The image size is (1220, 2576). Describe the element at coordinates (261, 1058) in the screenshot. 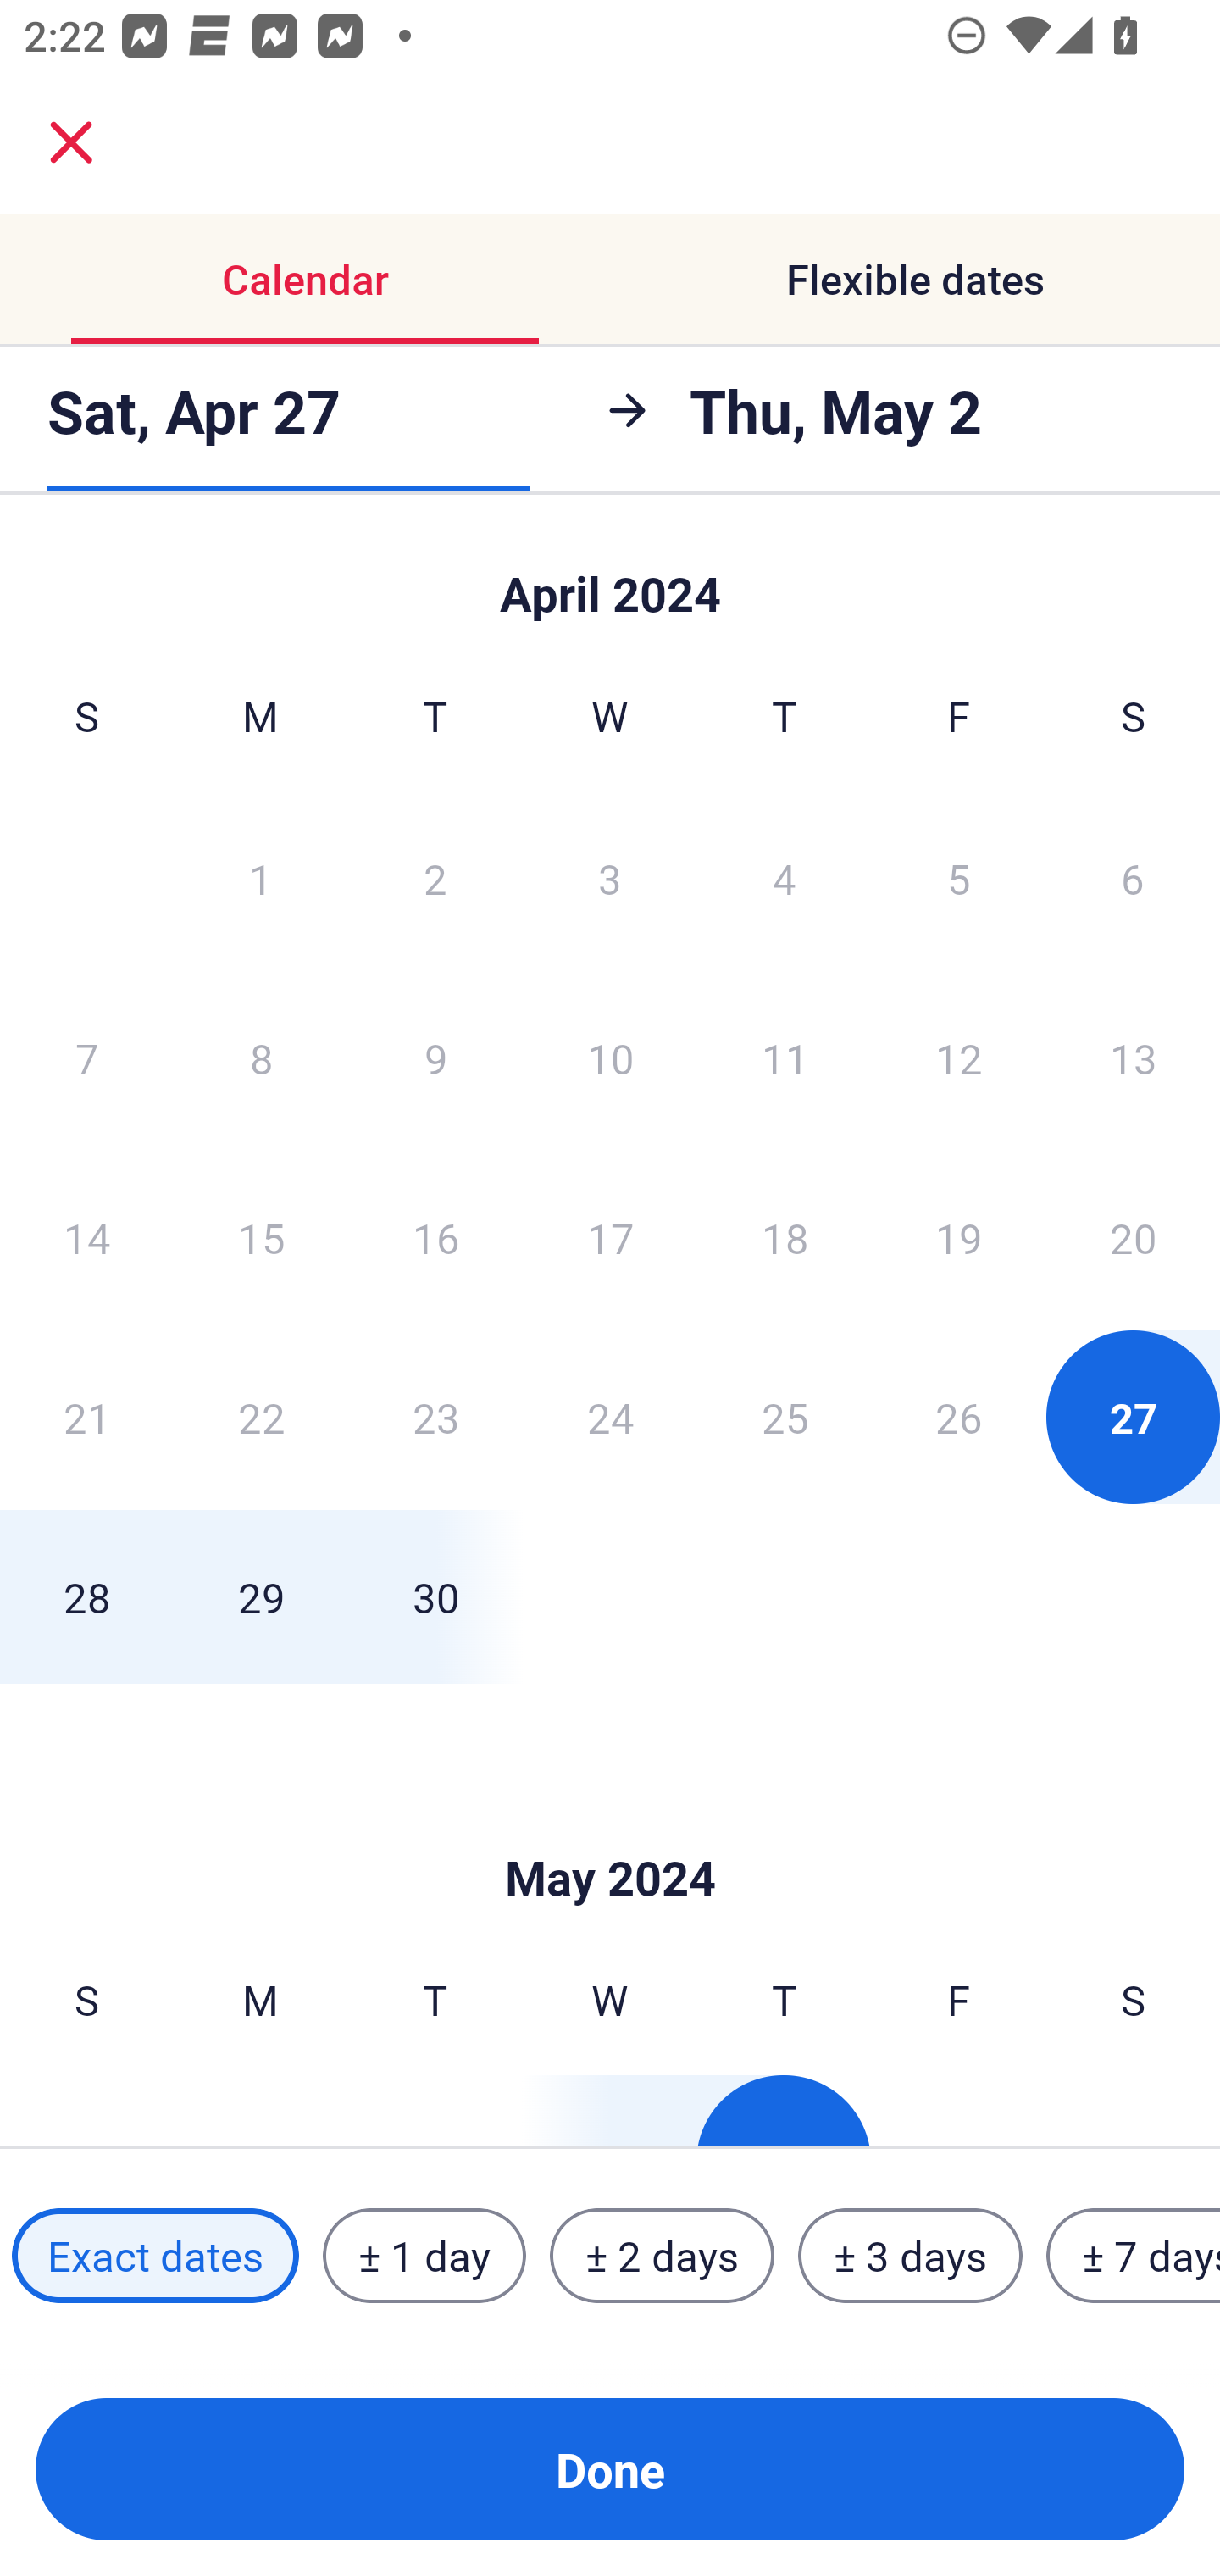

I see `8 Monday, April 8, 2024` at that location.